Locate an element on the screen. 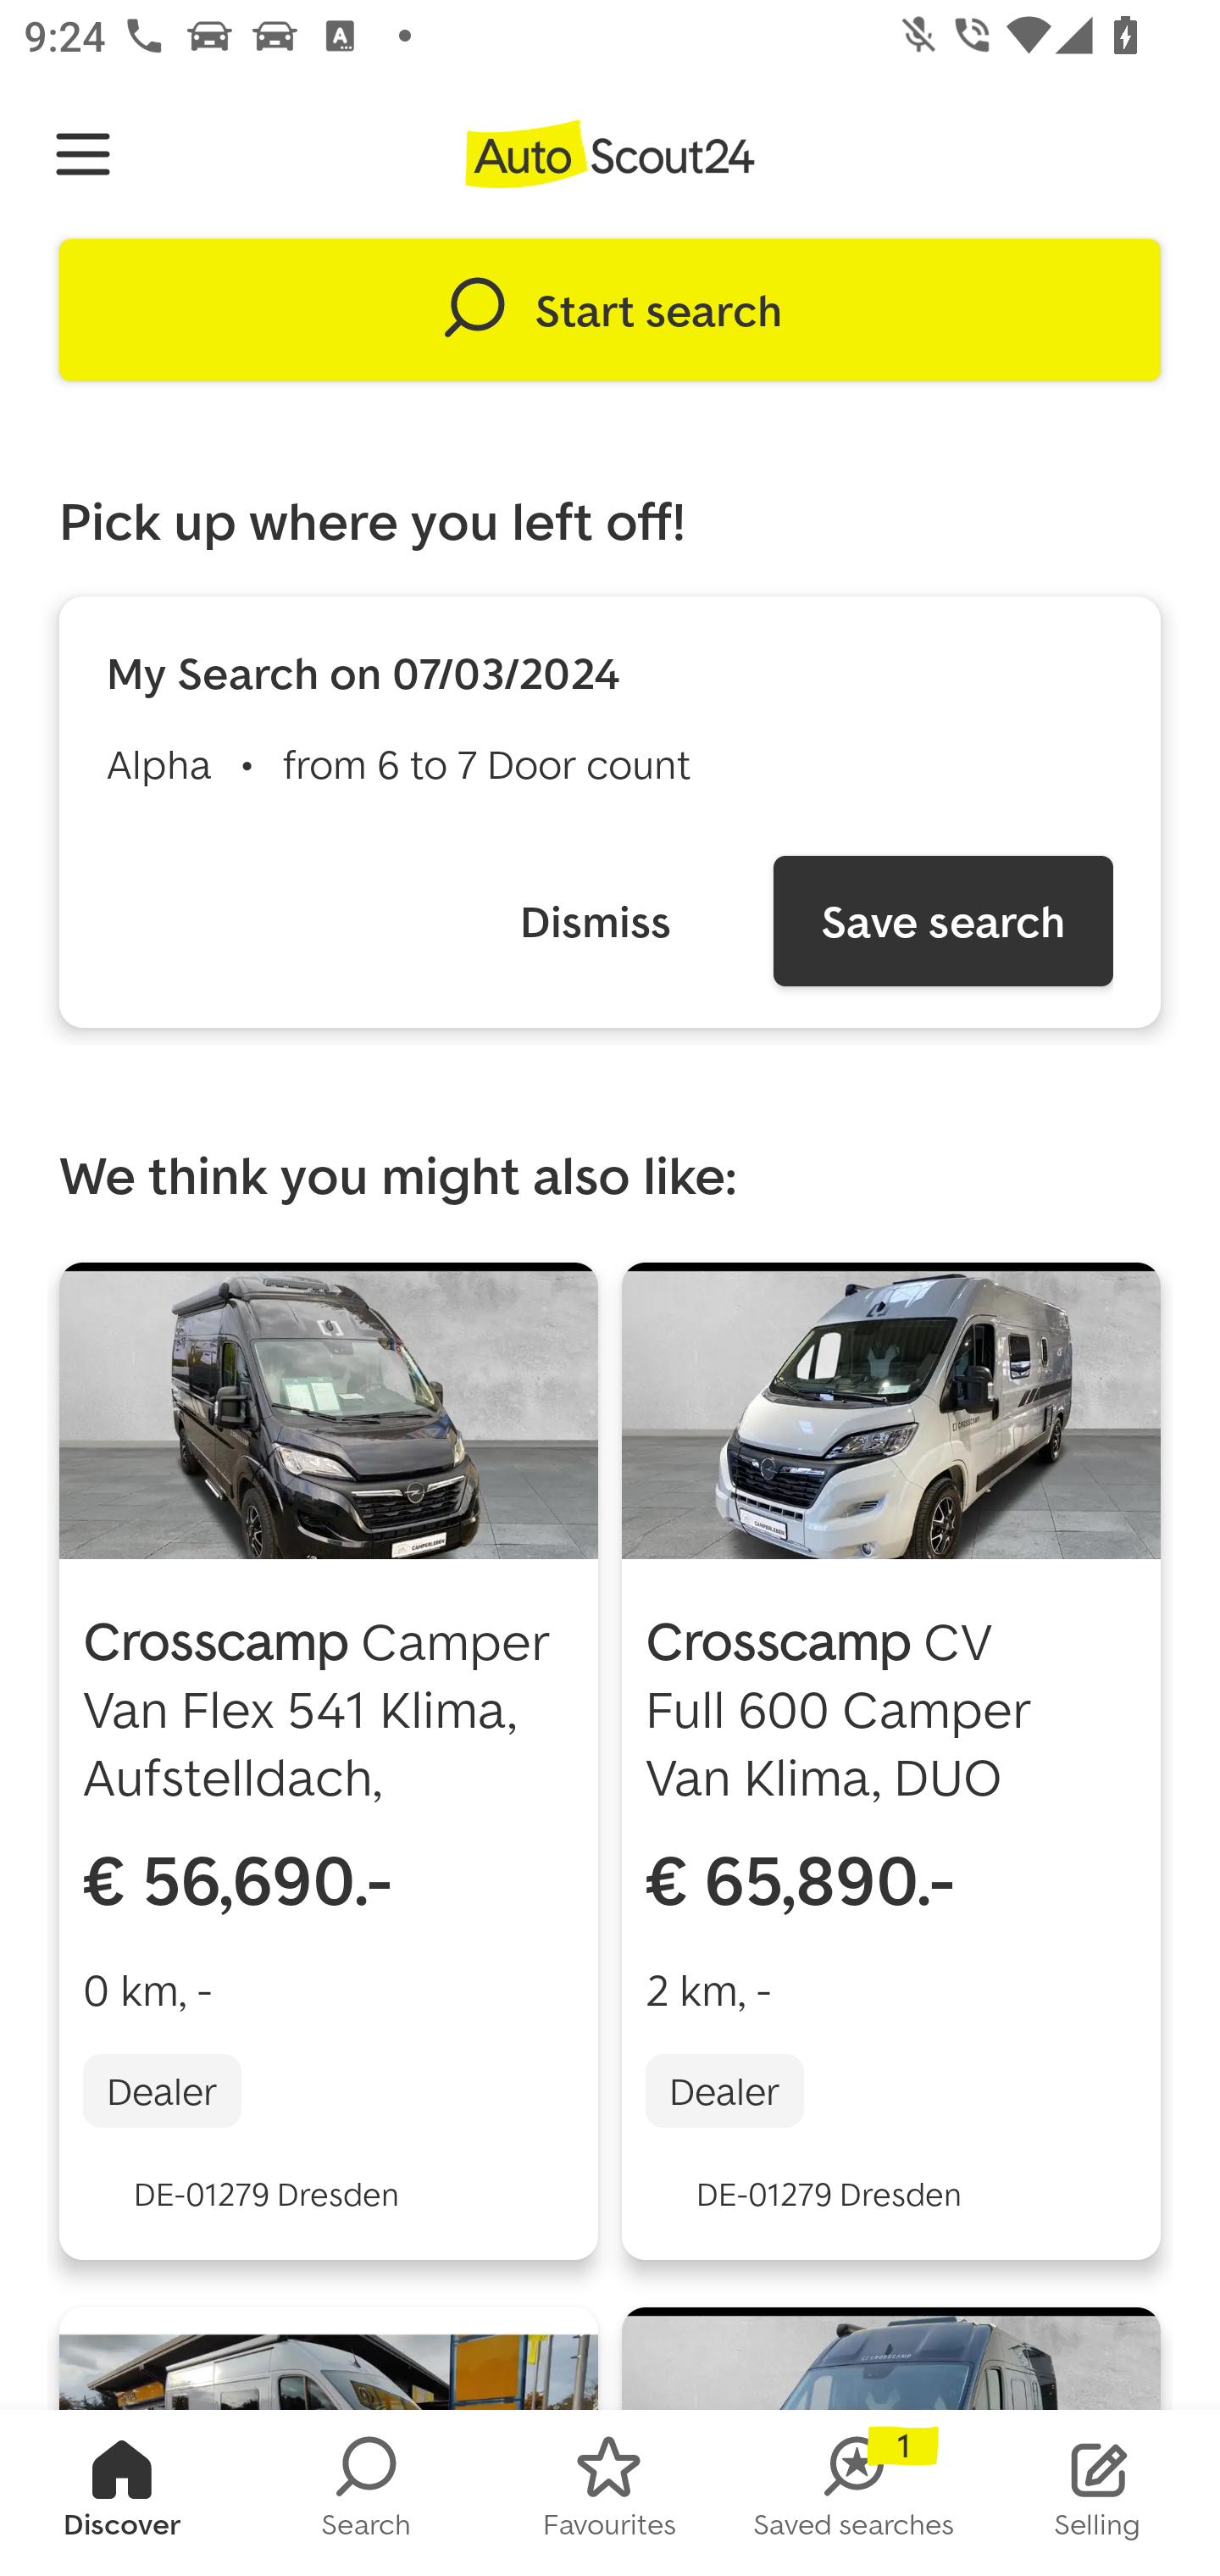  SAVED_SEARCHES Saved searches 1 is located at coordinates (854, 2493).